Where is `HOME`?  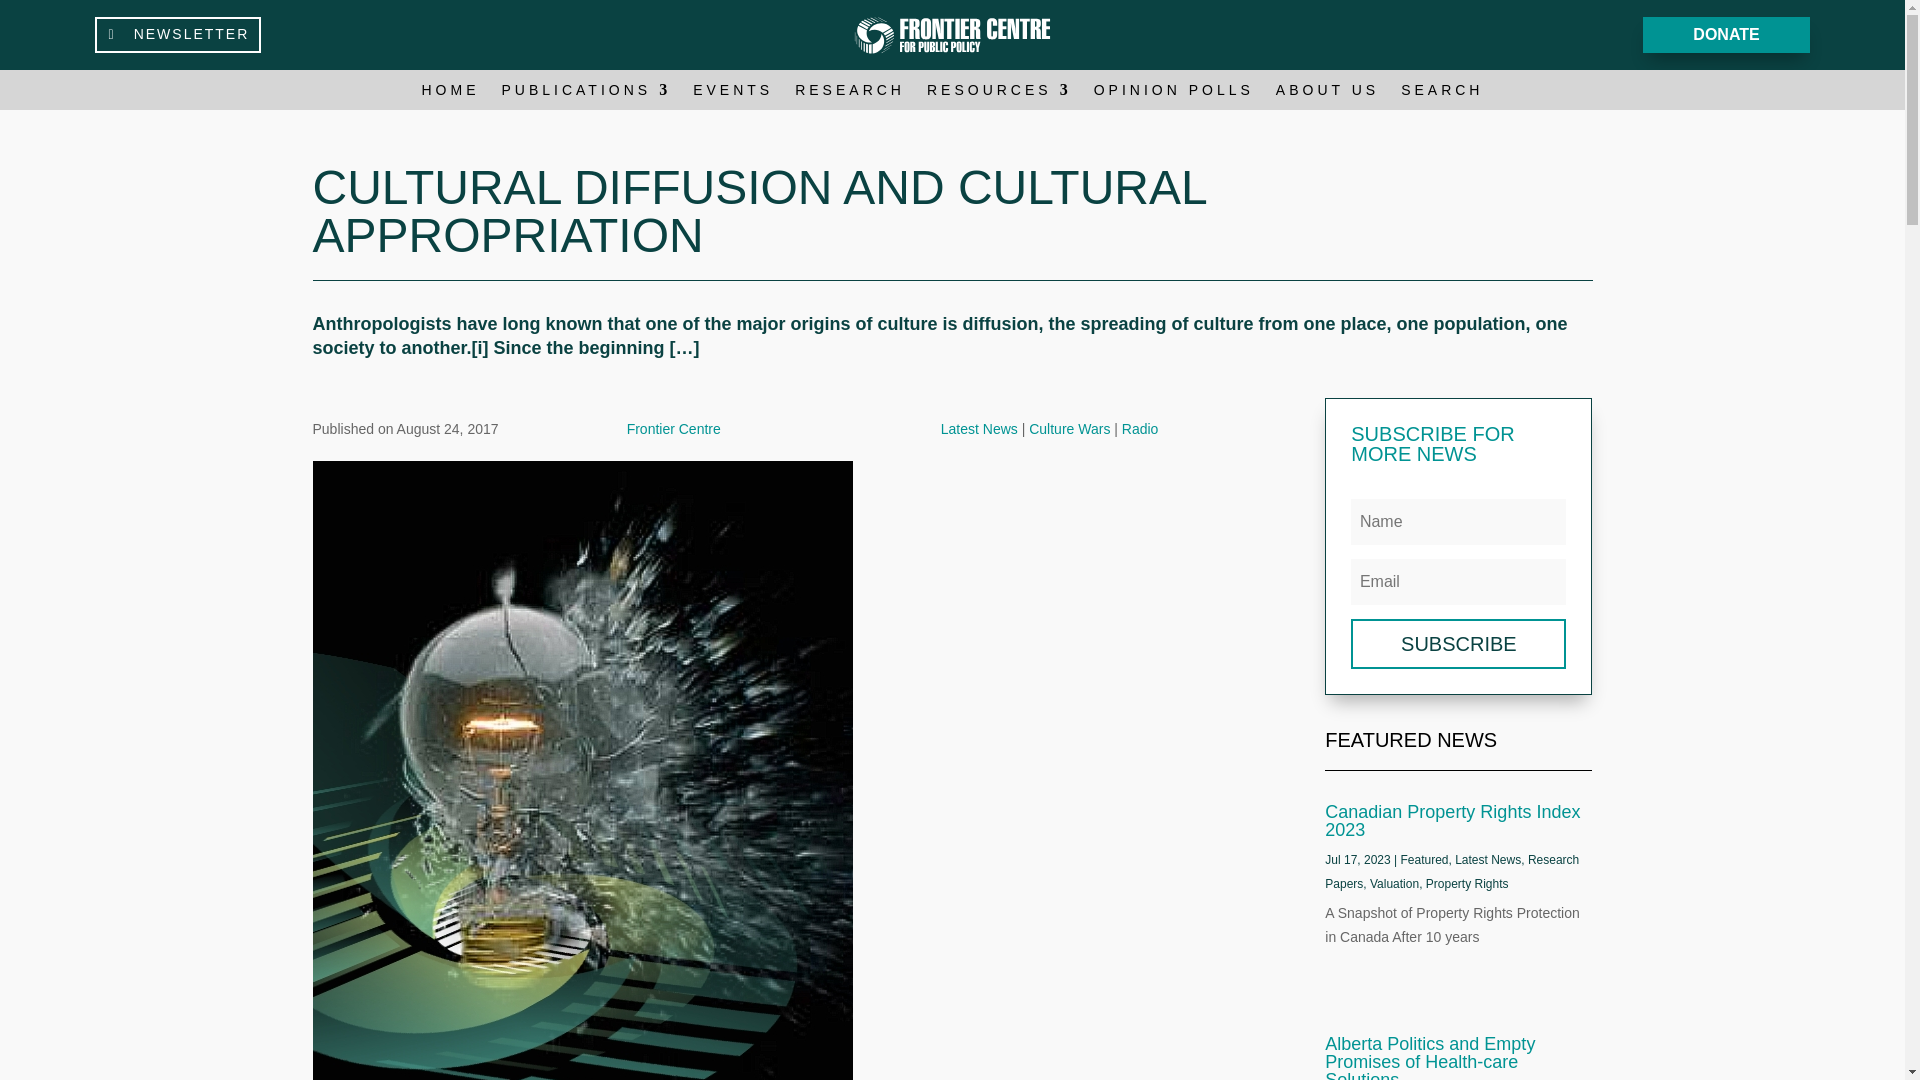 HOME is located at coordinates (451, 94).